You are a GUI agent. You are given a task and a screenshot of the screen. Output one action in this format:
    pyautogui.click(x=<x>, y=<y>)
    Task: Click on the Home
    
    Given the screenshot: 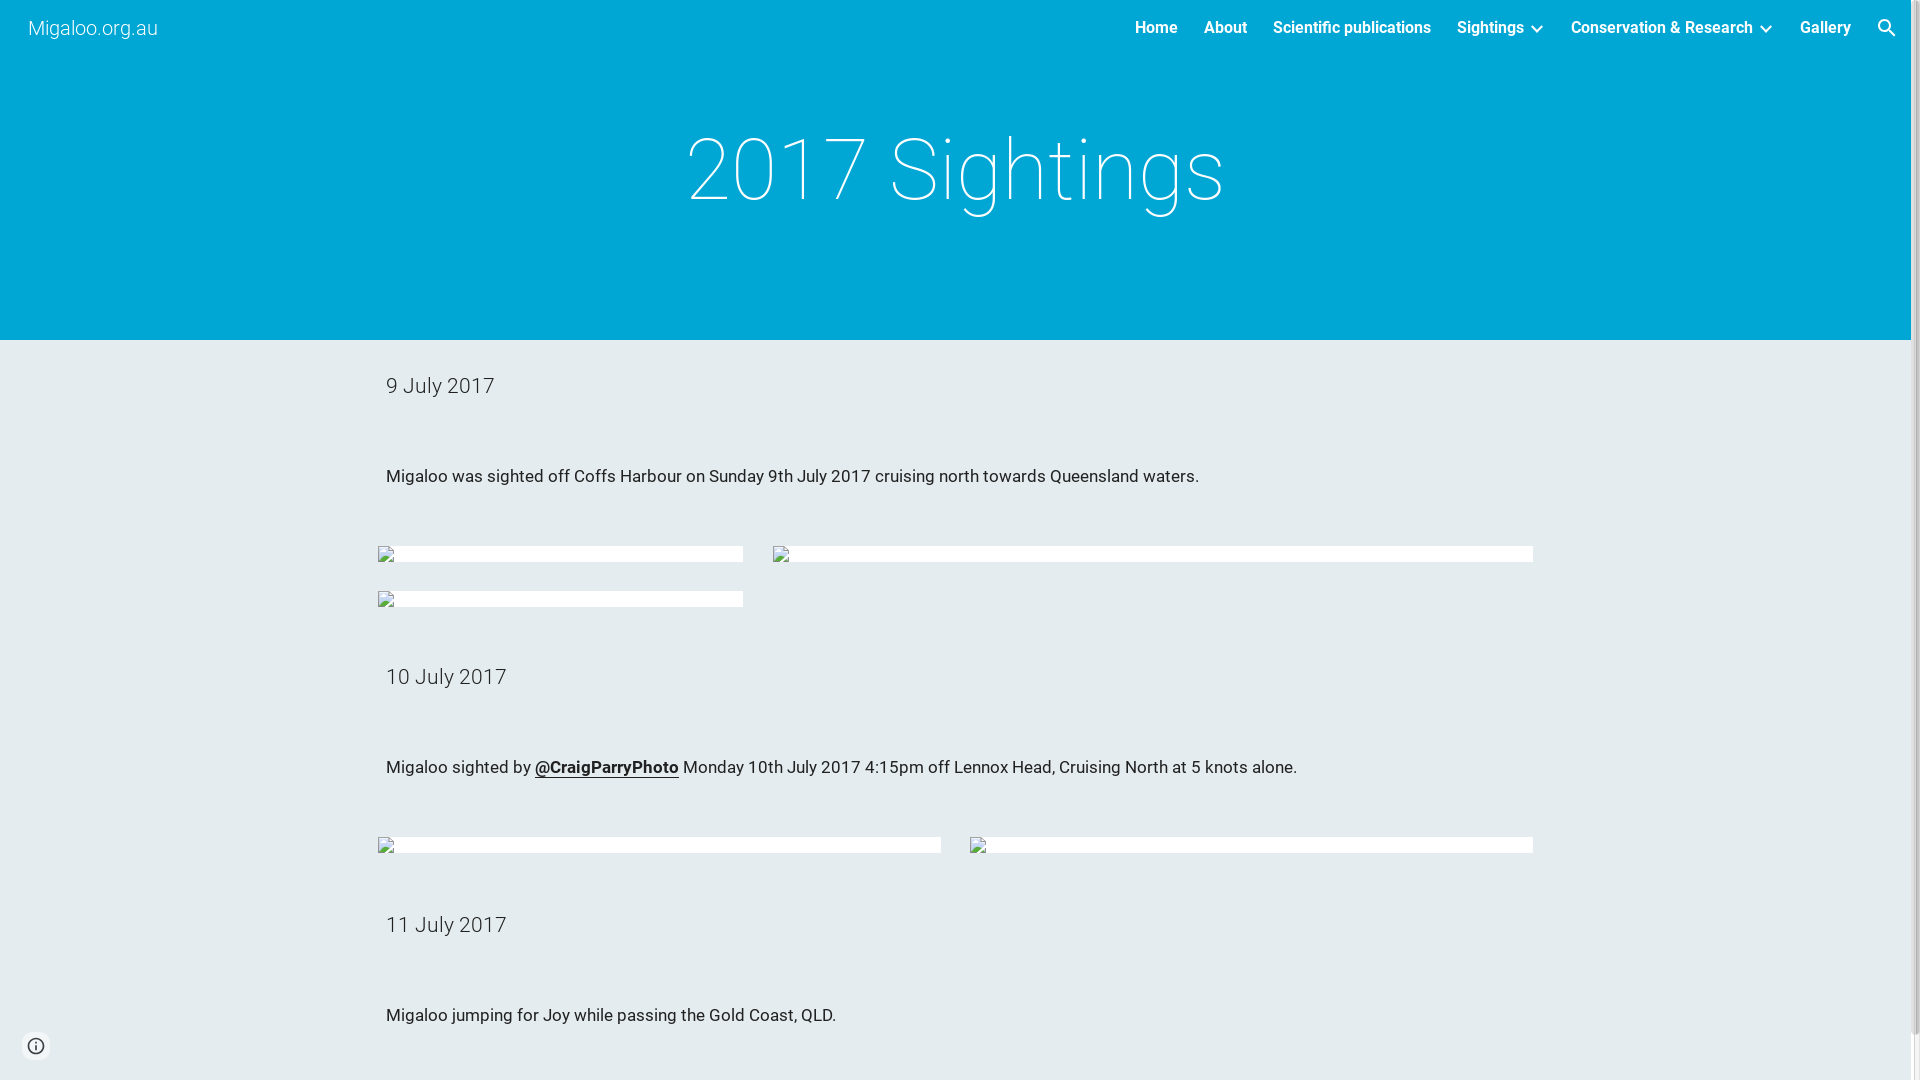 What is the action you would take?
    pyautogui.click(x=1156, y=28)
    